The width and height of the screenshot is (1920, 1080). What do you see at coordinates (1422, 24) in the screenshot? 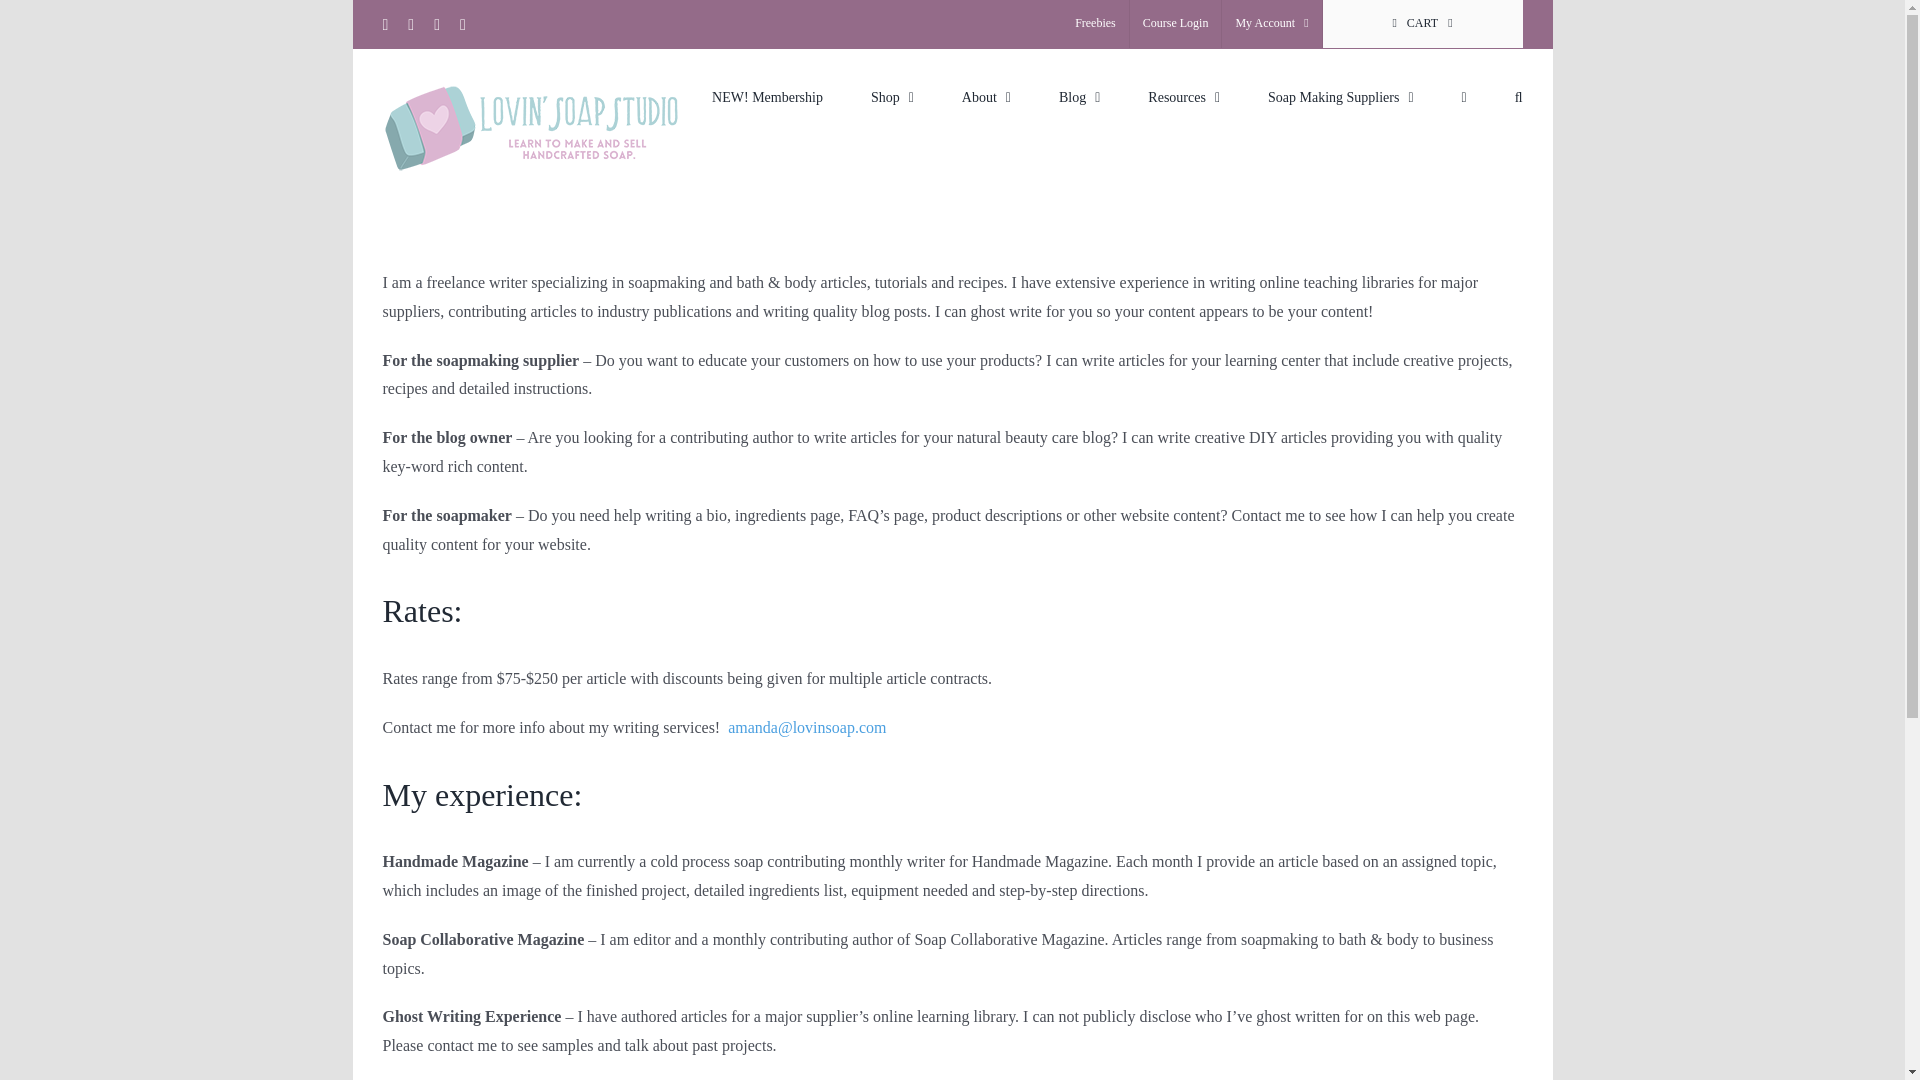
I see `CART` at bounding box center [1422, 24].